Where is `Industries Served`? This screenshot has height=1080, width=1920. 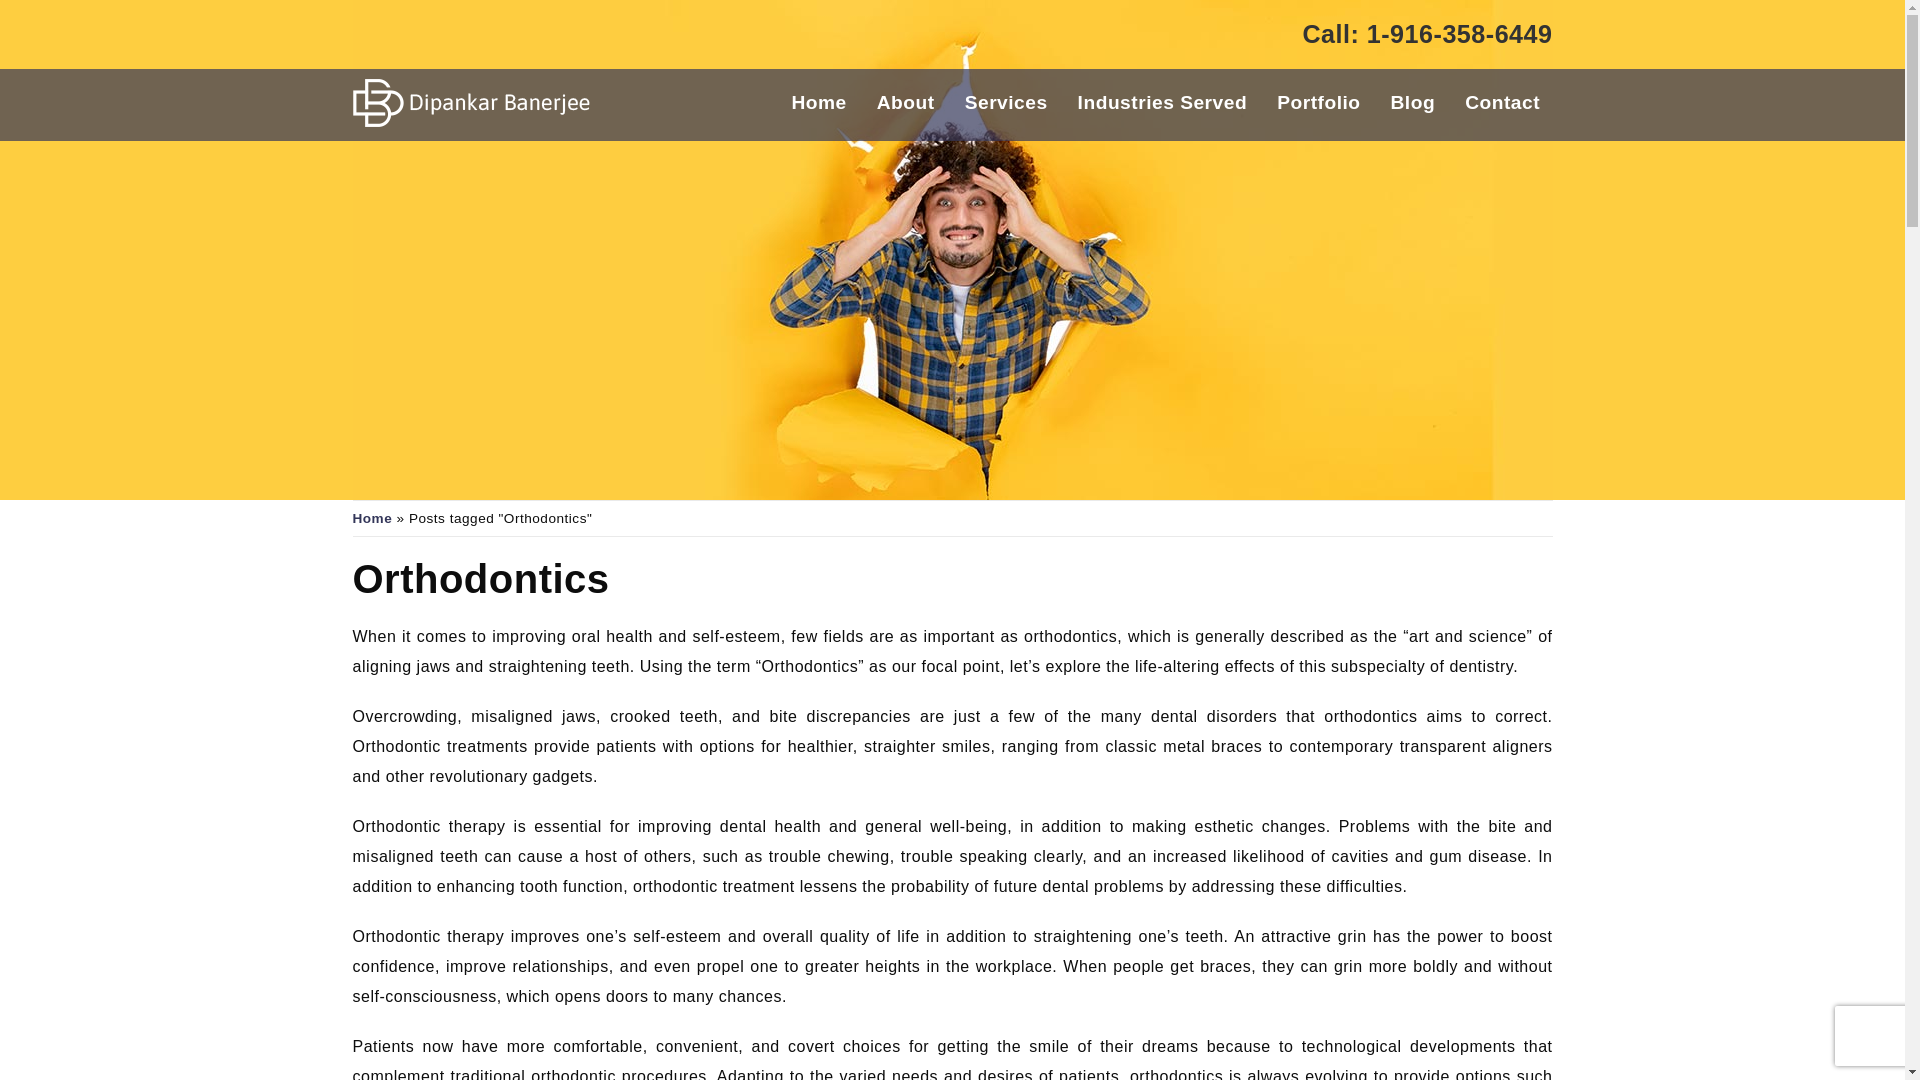
Industries Served is located at coordinates (1162, 103).